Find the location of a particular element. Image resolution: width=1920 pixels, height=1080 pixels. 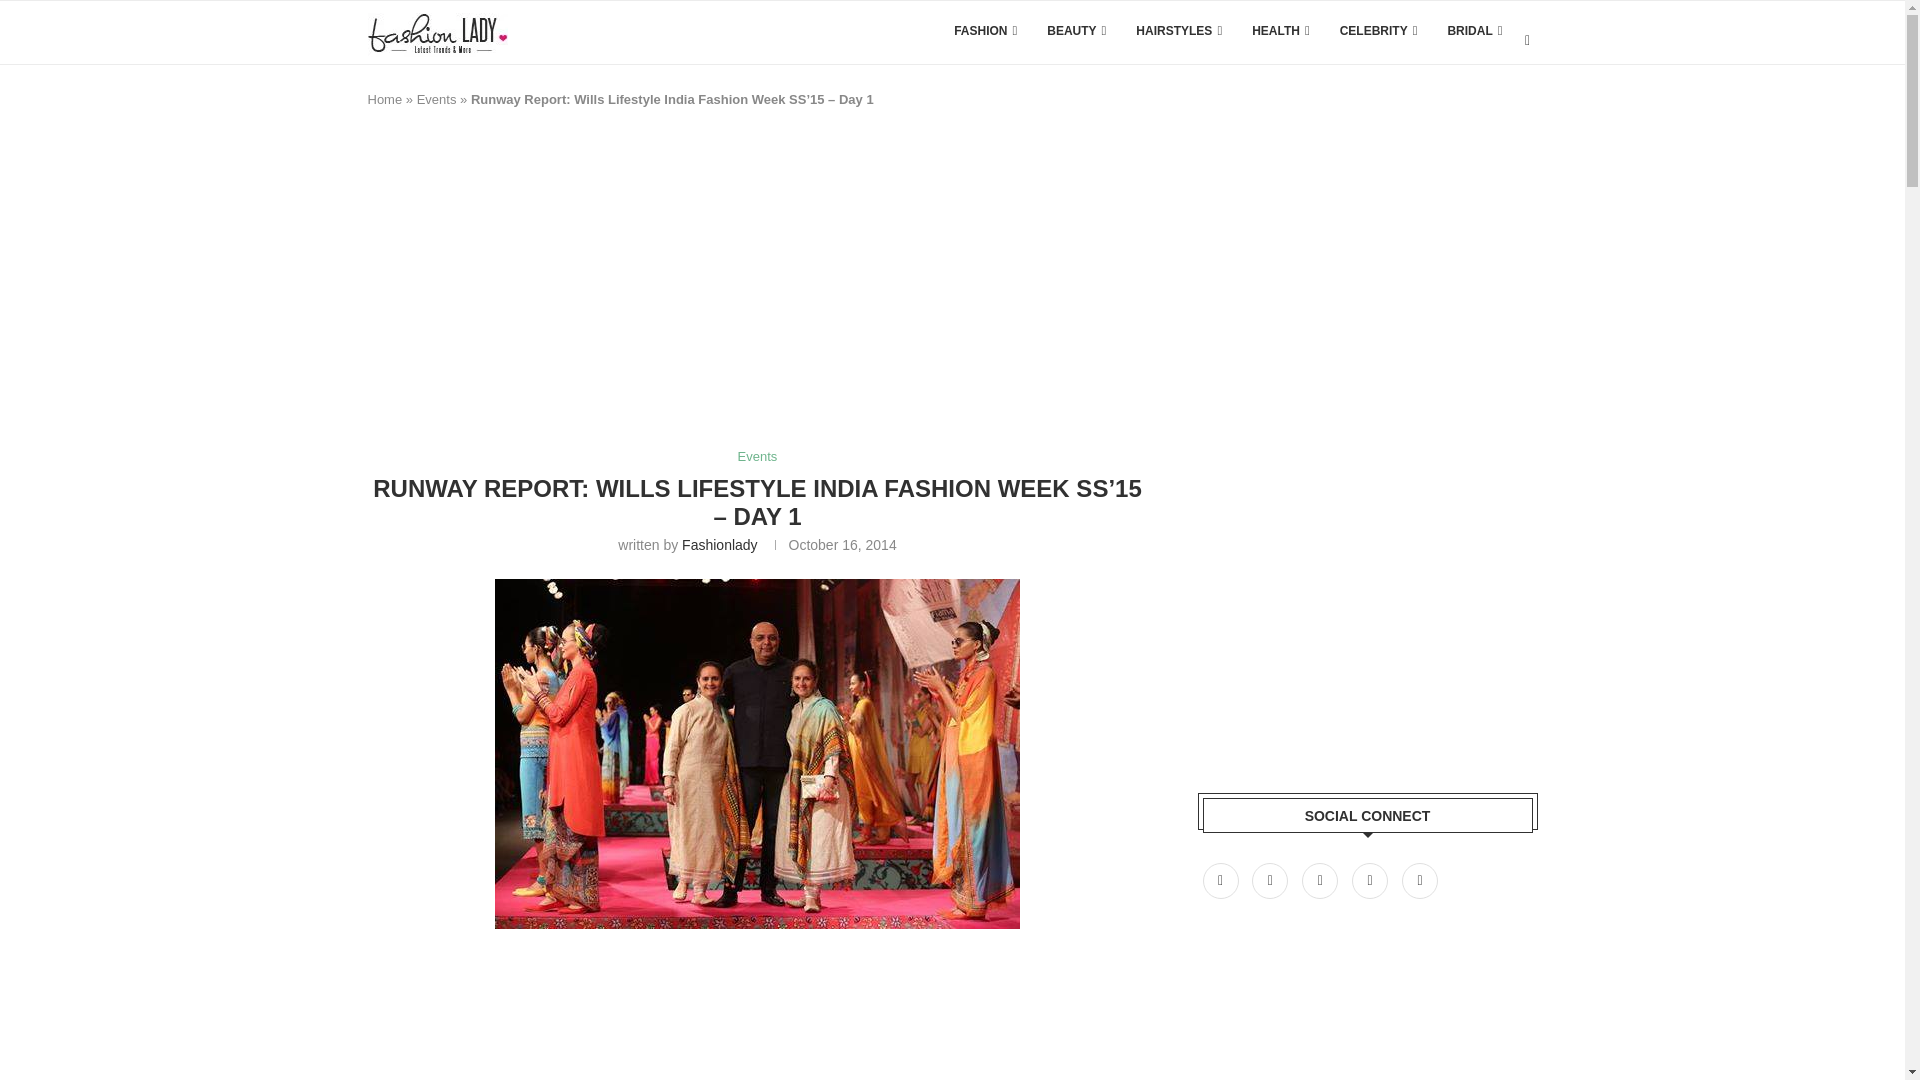

CELEBRITY is located at coordinates (1379, 30).